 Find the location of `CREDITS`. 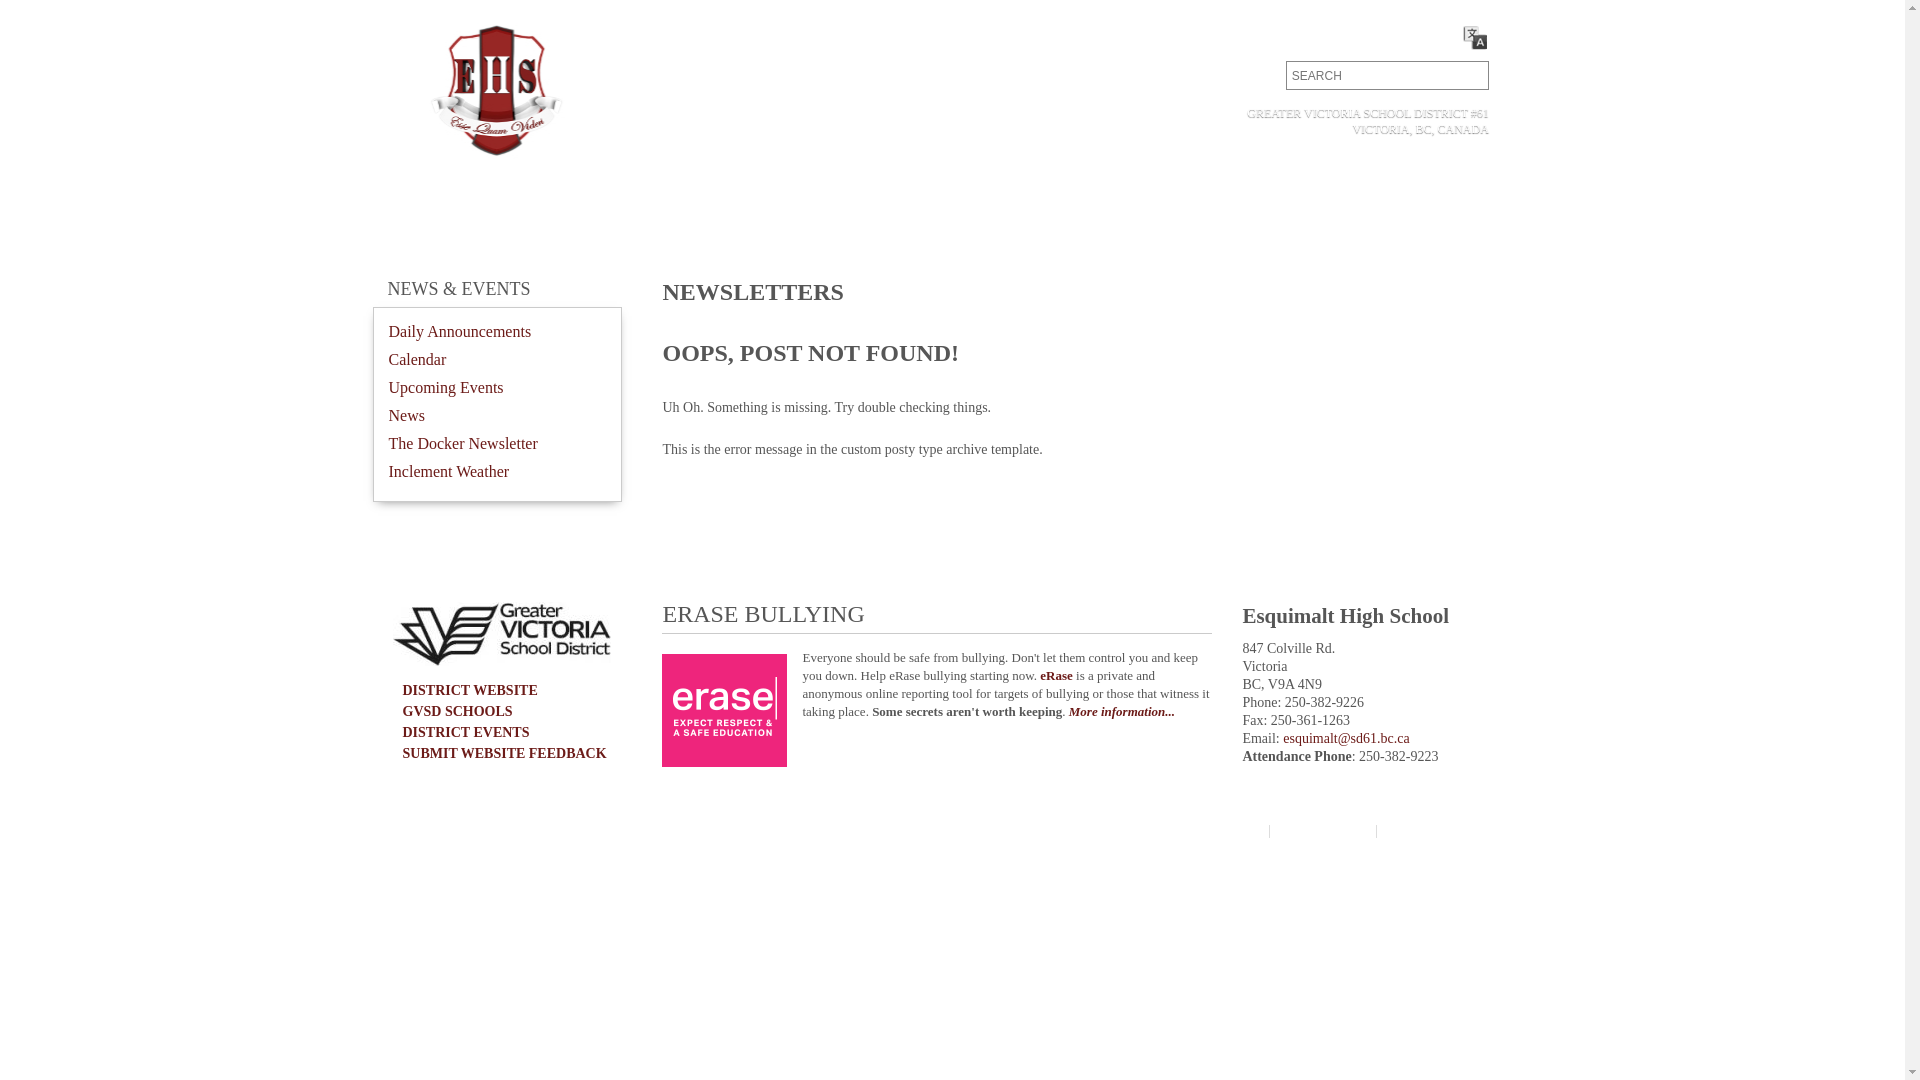

CREDITS is located at coordinates (1426, 832).